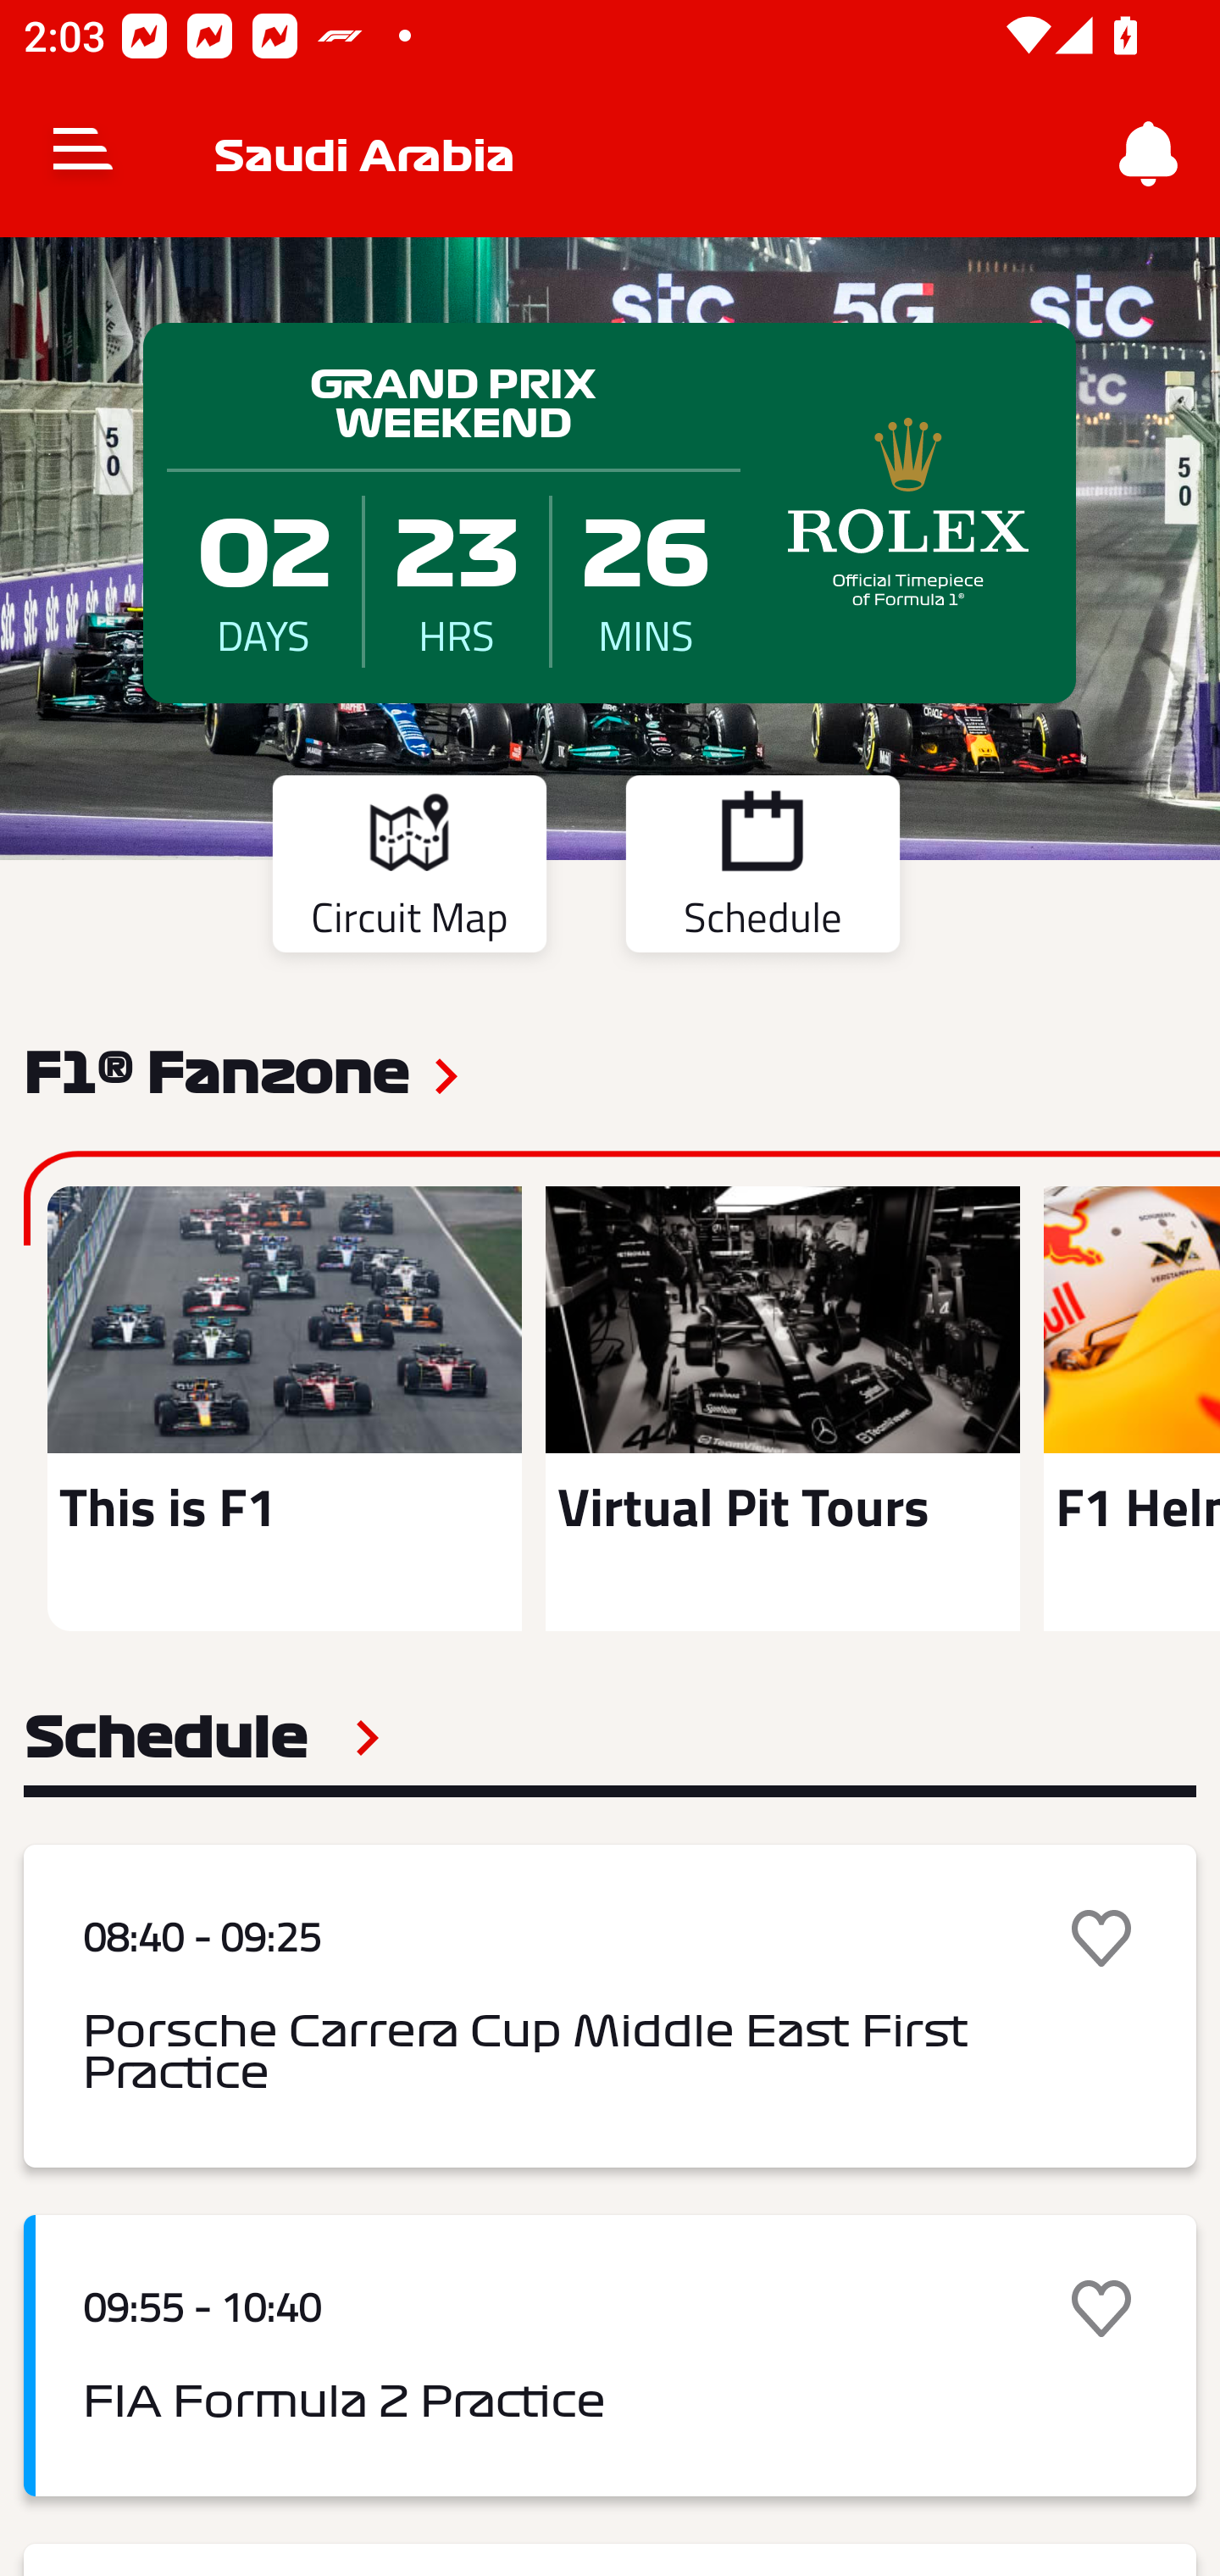 This screenshot has width=1220, height=2576. Describe the element at coordinates (83, 154) in the screenshot. I see `Navigate up` at that location.